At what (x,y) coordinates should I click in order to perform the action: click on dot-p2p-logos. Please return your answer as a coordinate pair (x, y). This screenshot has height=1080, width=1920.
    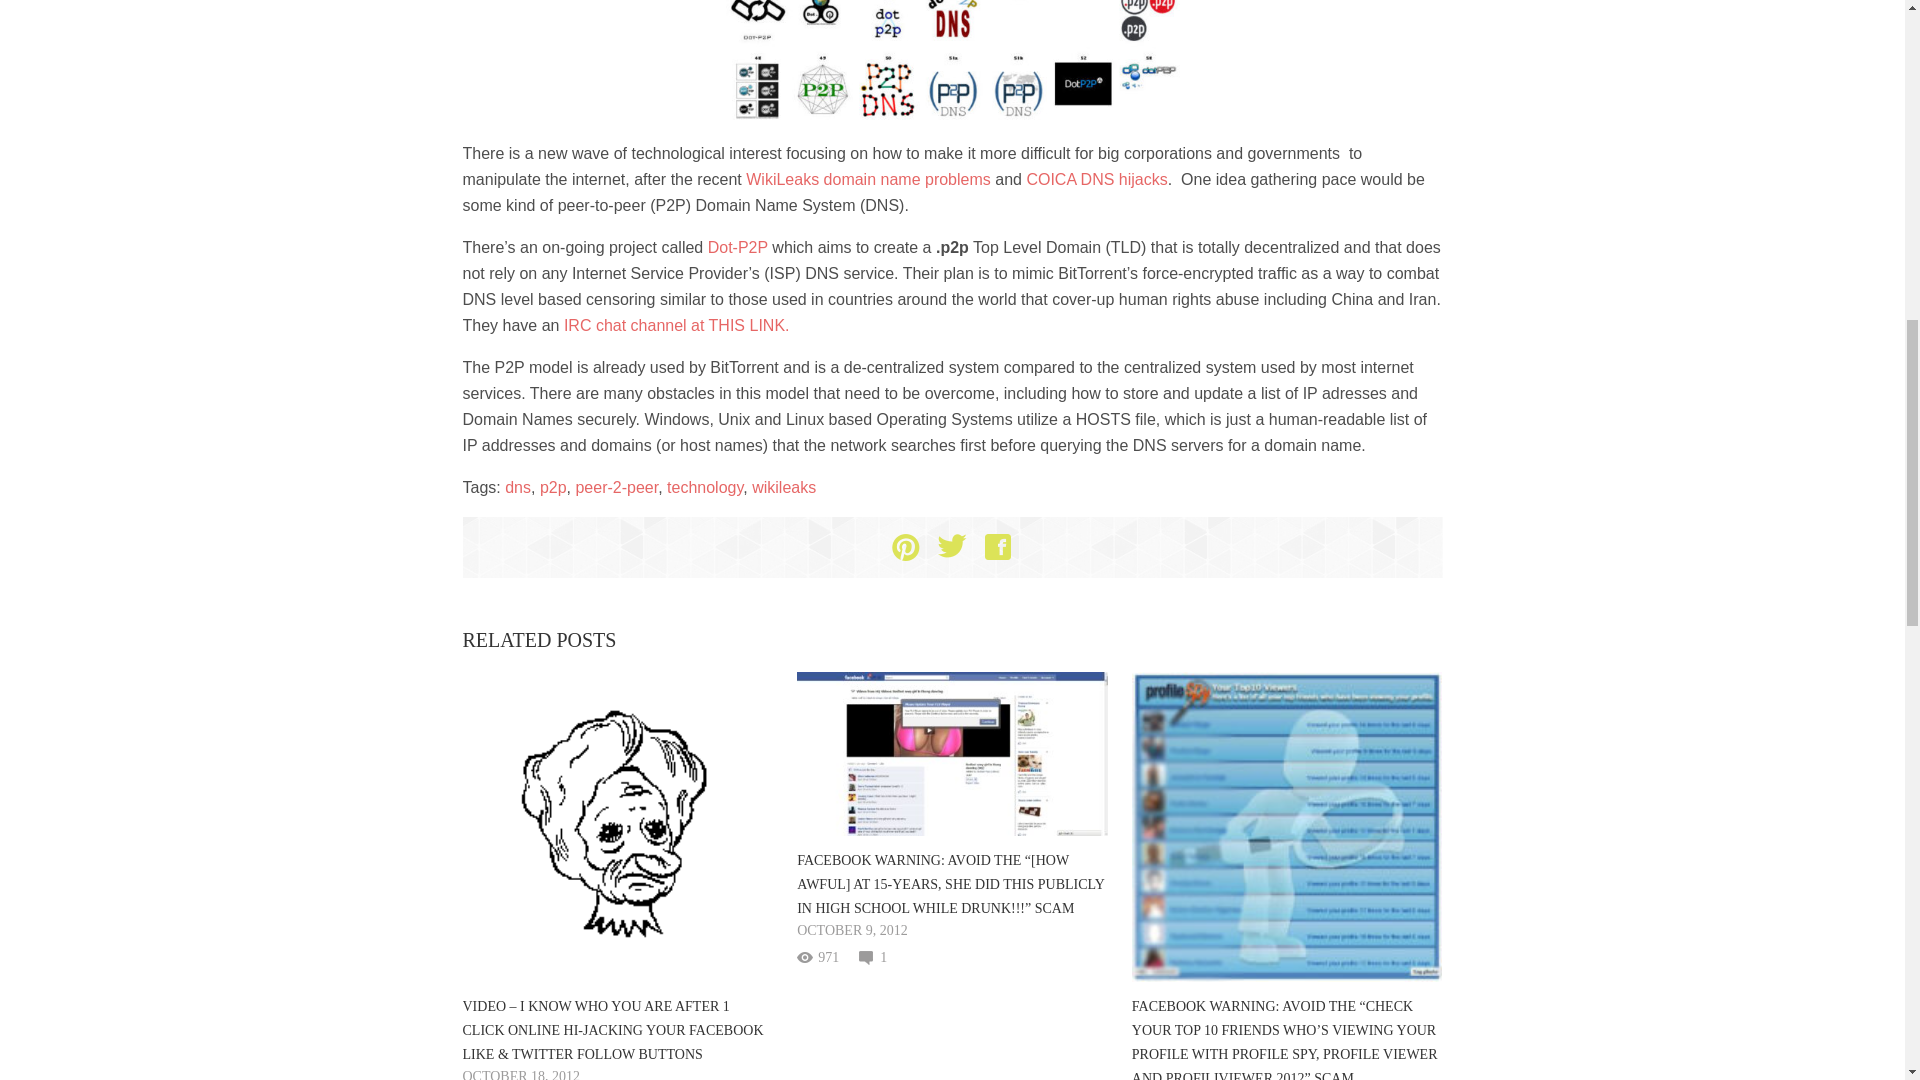
    Looking at the image, I should click on (952, 62).